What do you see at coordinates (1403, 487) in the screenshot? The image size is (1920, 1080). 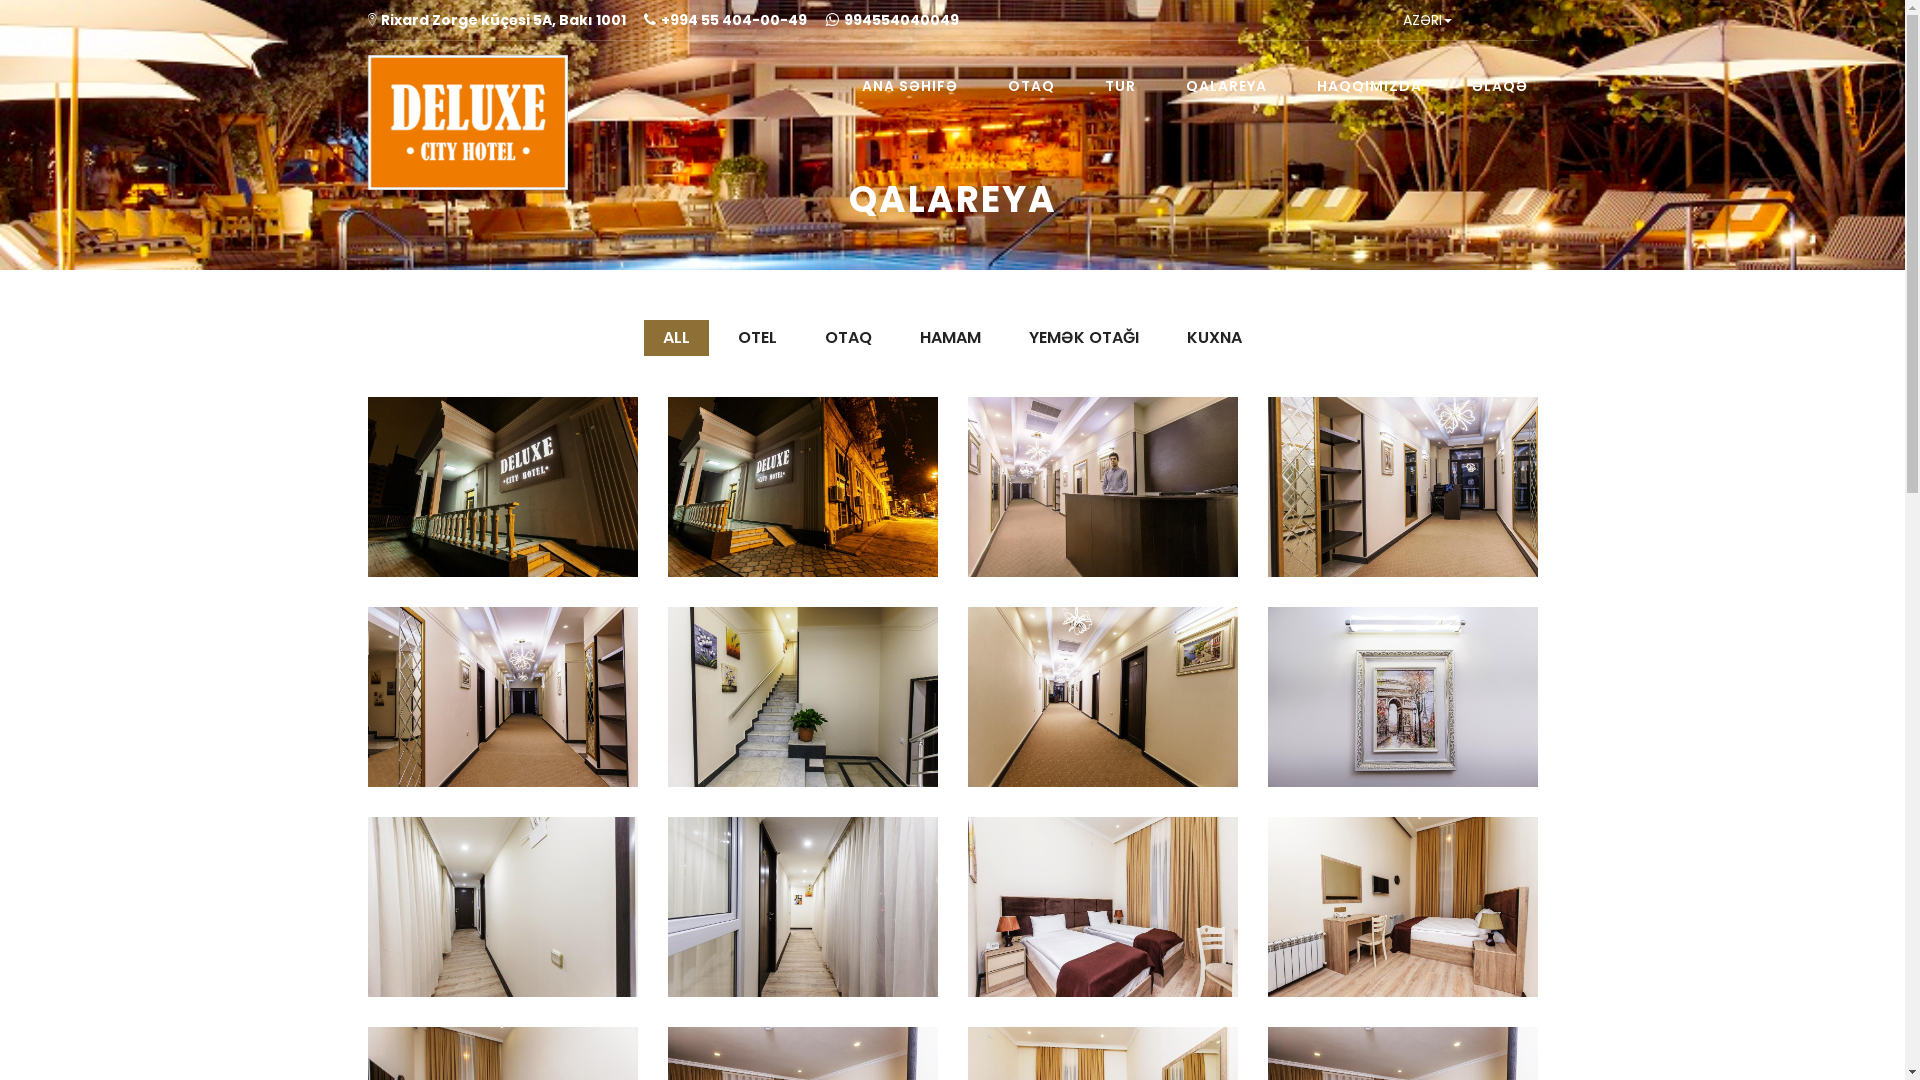 I see `Otel` at bounding box center [1403, 487].